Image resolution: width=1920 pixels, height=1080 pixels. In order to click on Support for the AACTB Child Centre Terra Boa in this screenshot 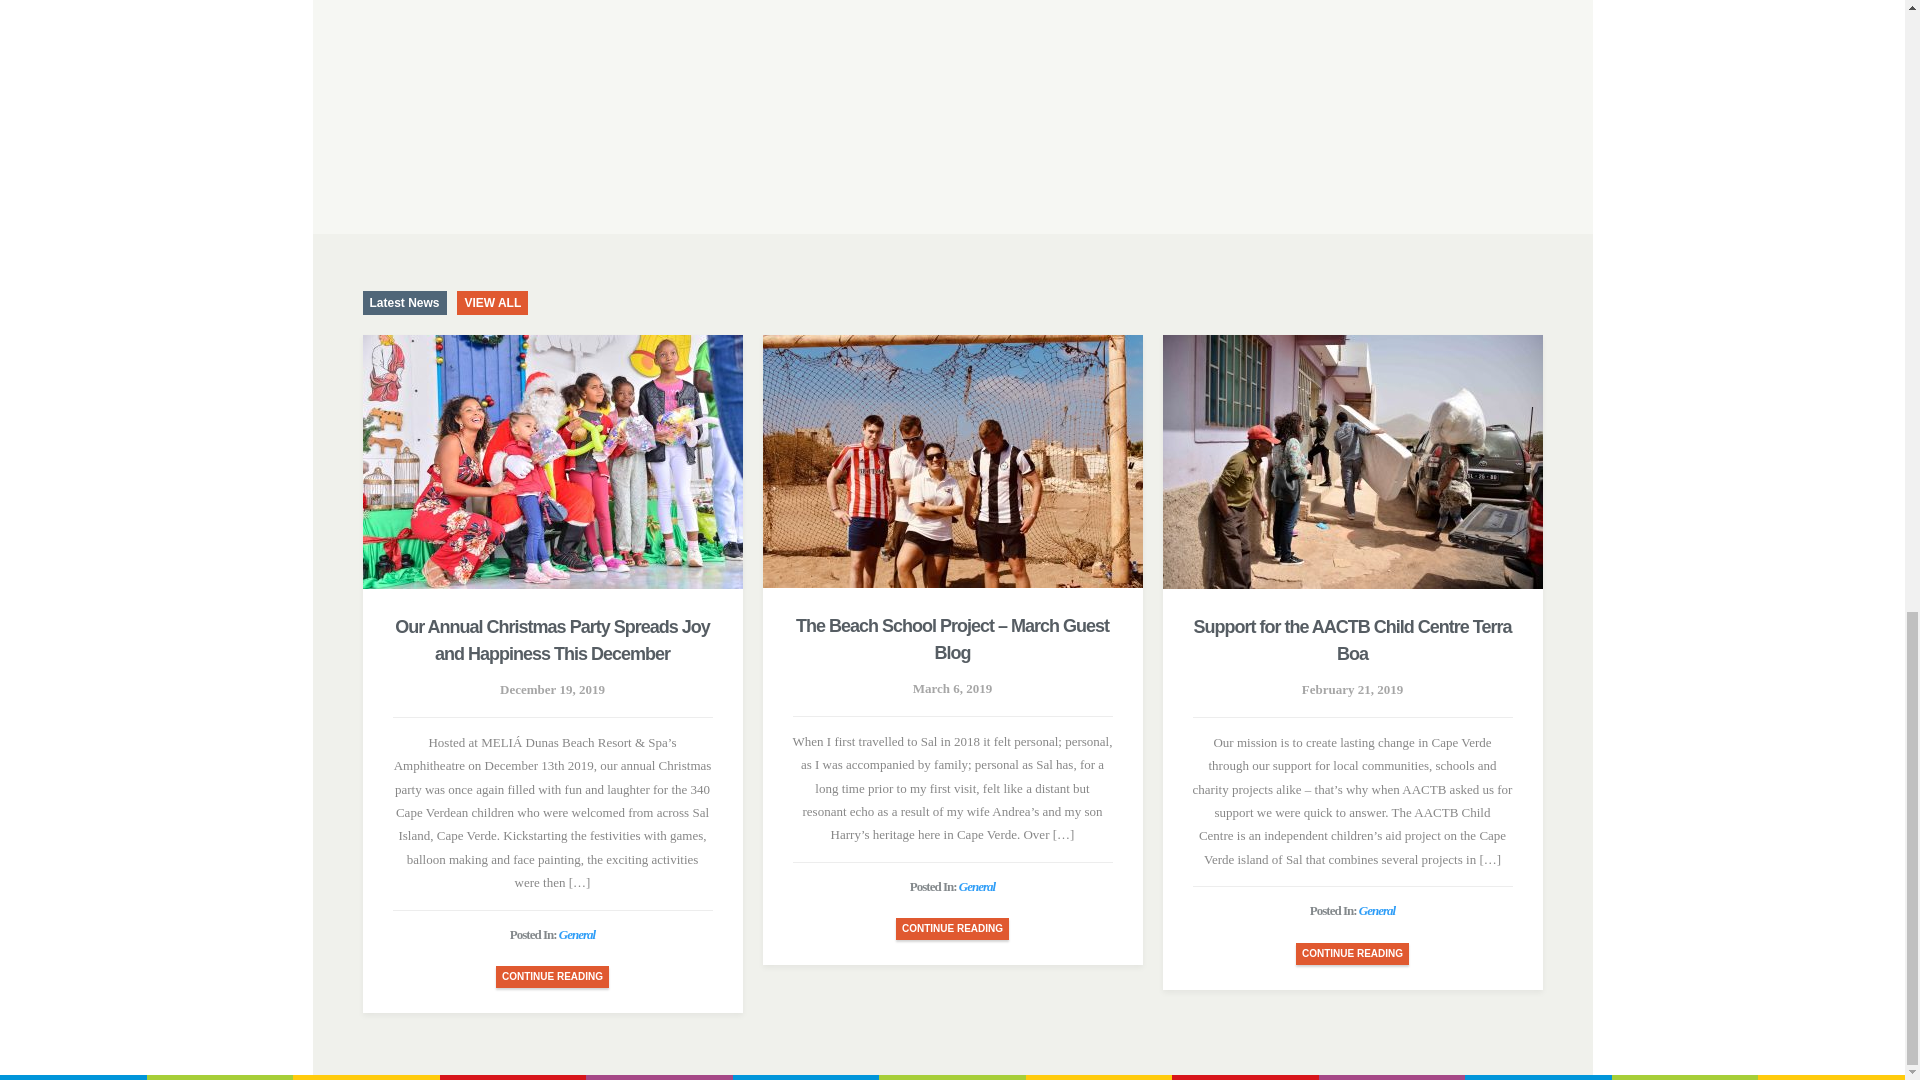, I will do `click(1352, 641)`.